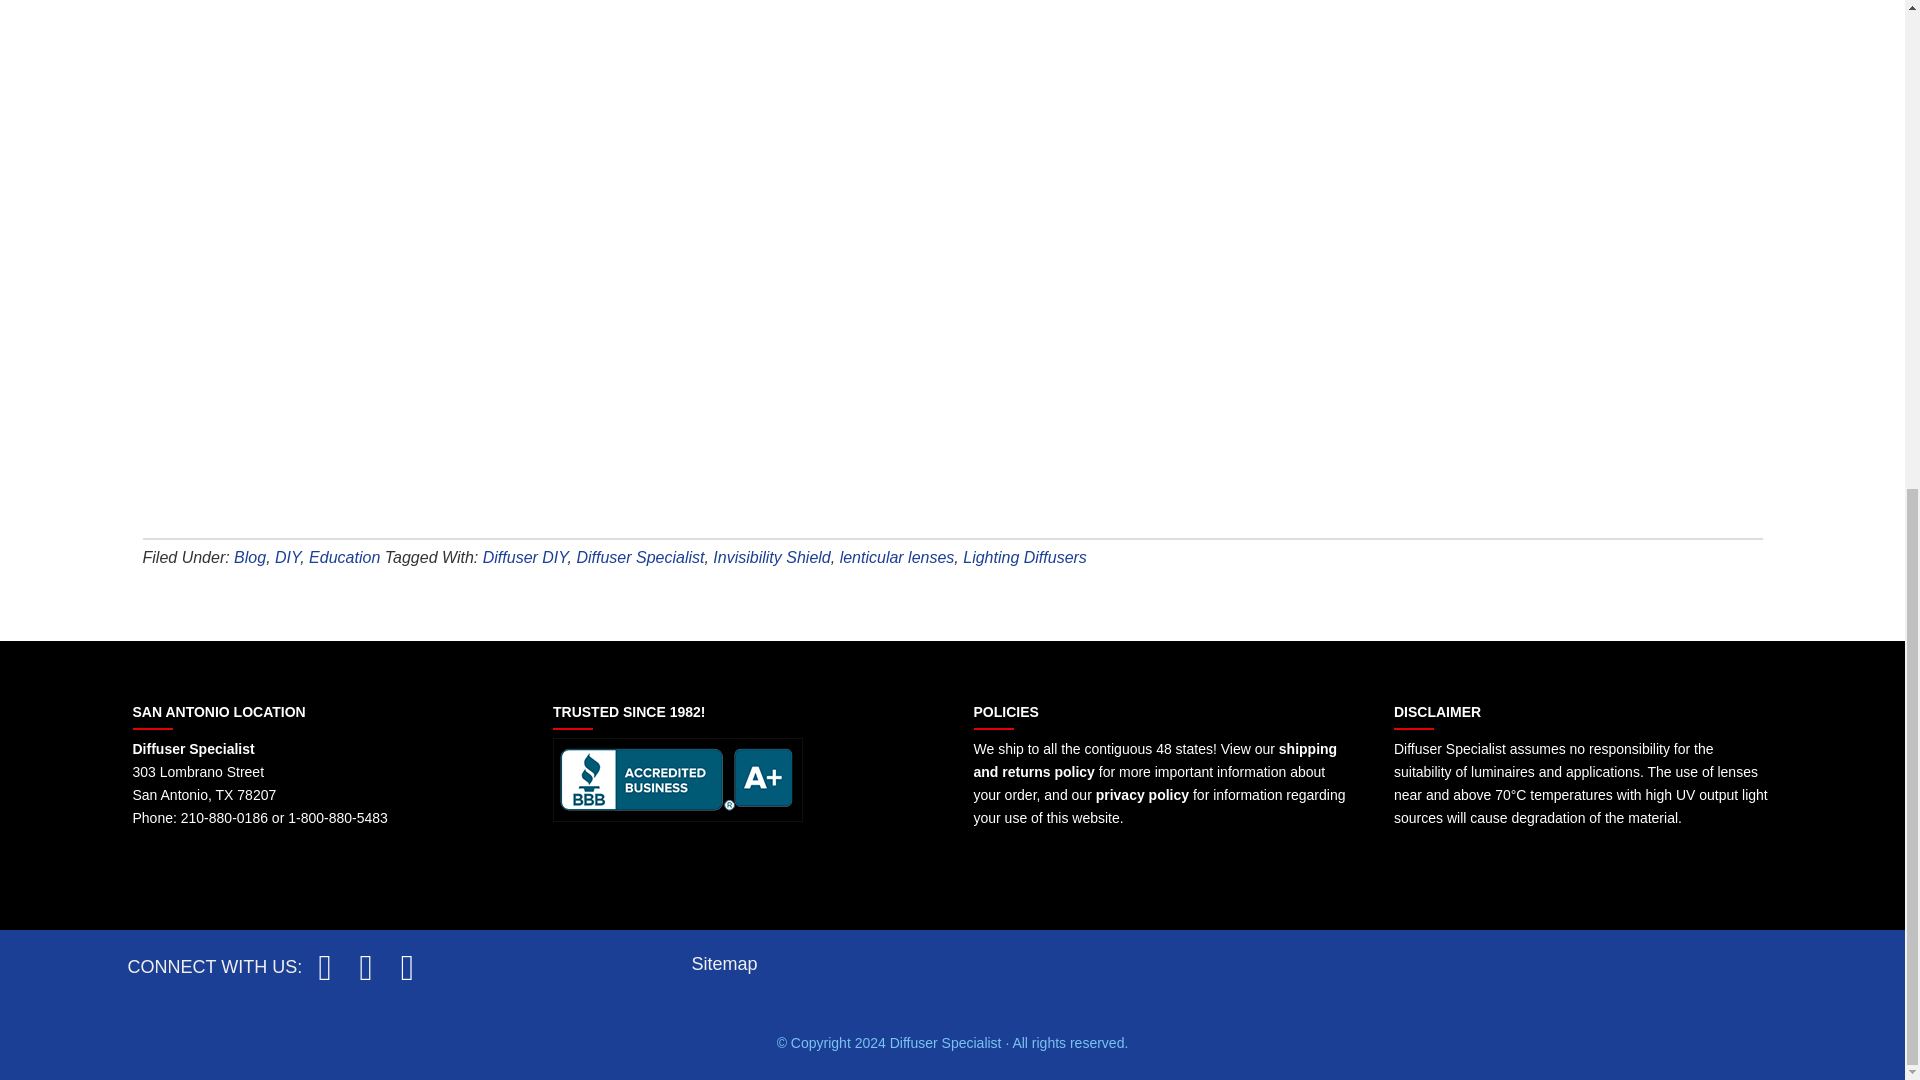  Describe the element at coordinates (344, 556) in the screenshot. I see `Education` at that location.